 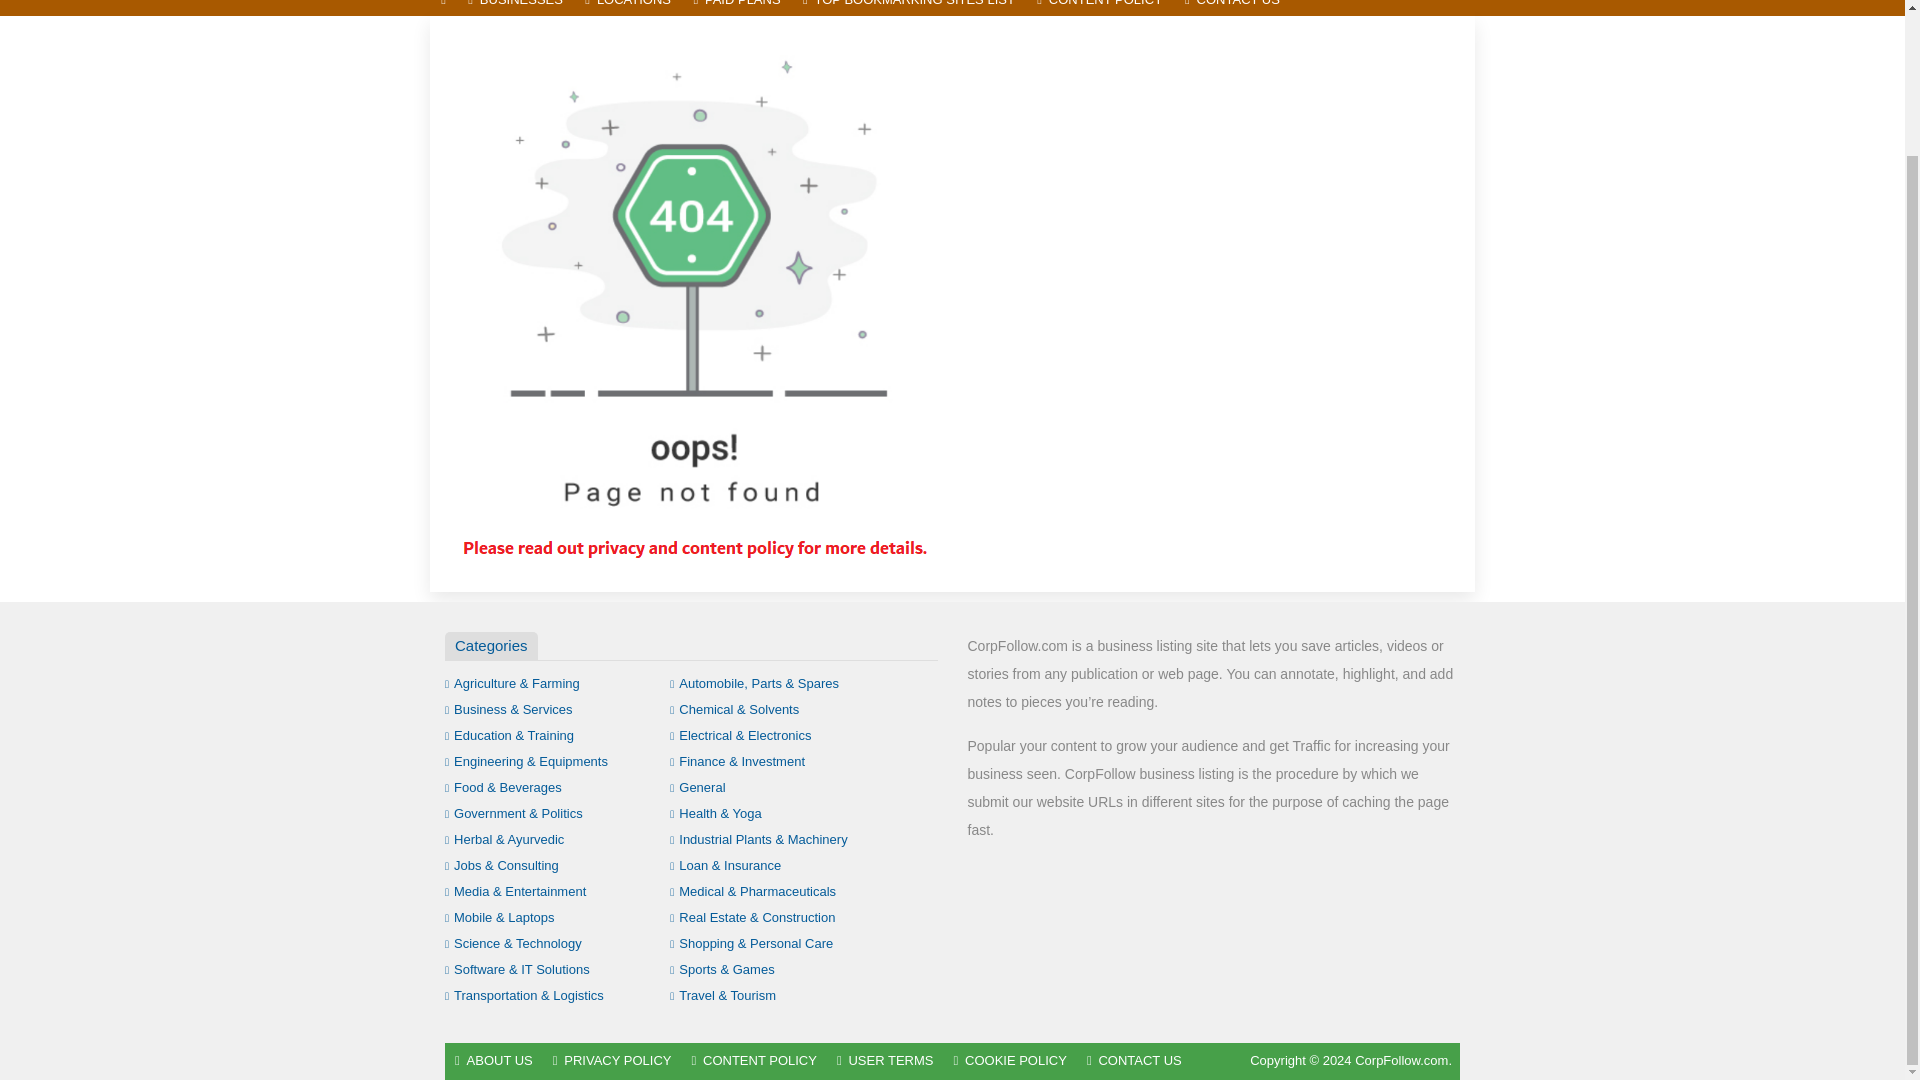 What do you see at coordinates (1099, 8) in the screenshot?
I see `CONTENT POLICY` at bounding box center [1099, 8].